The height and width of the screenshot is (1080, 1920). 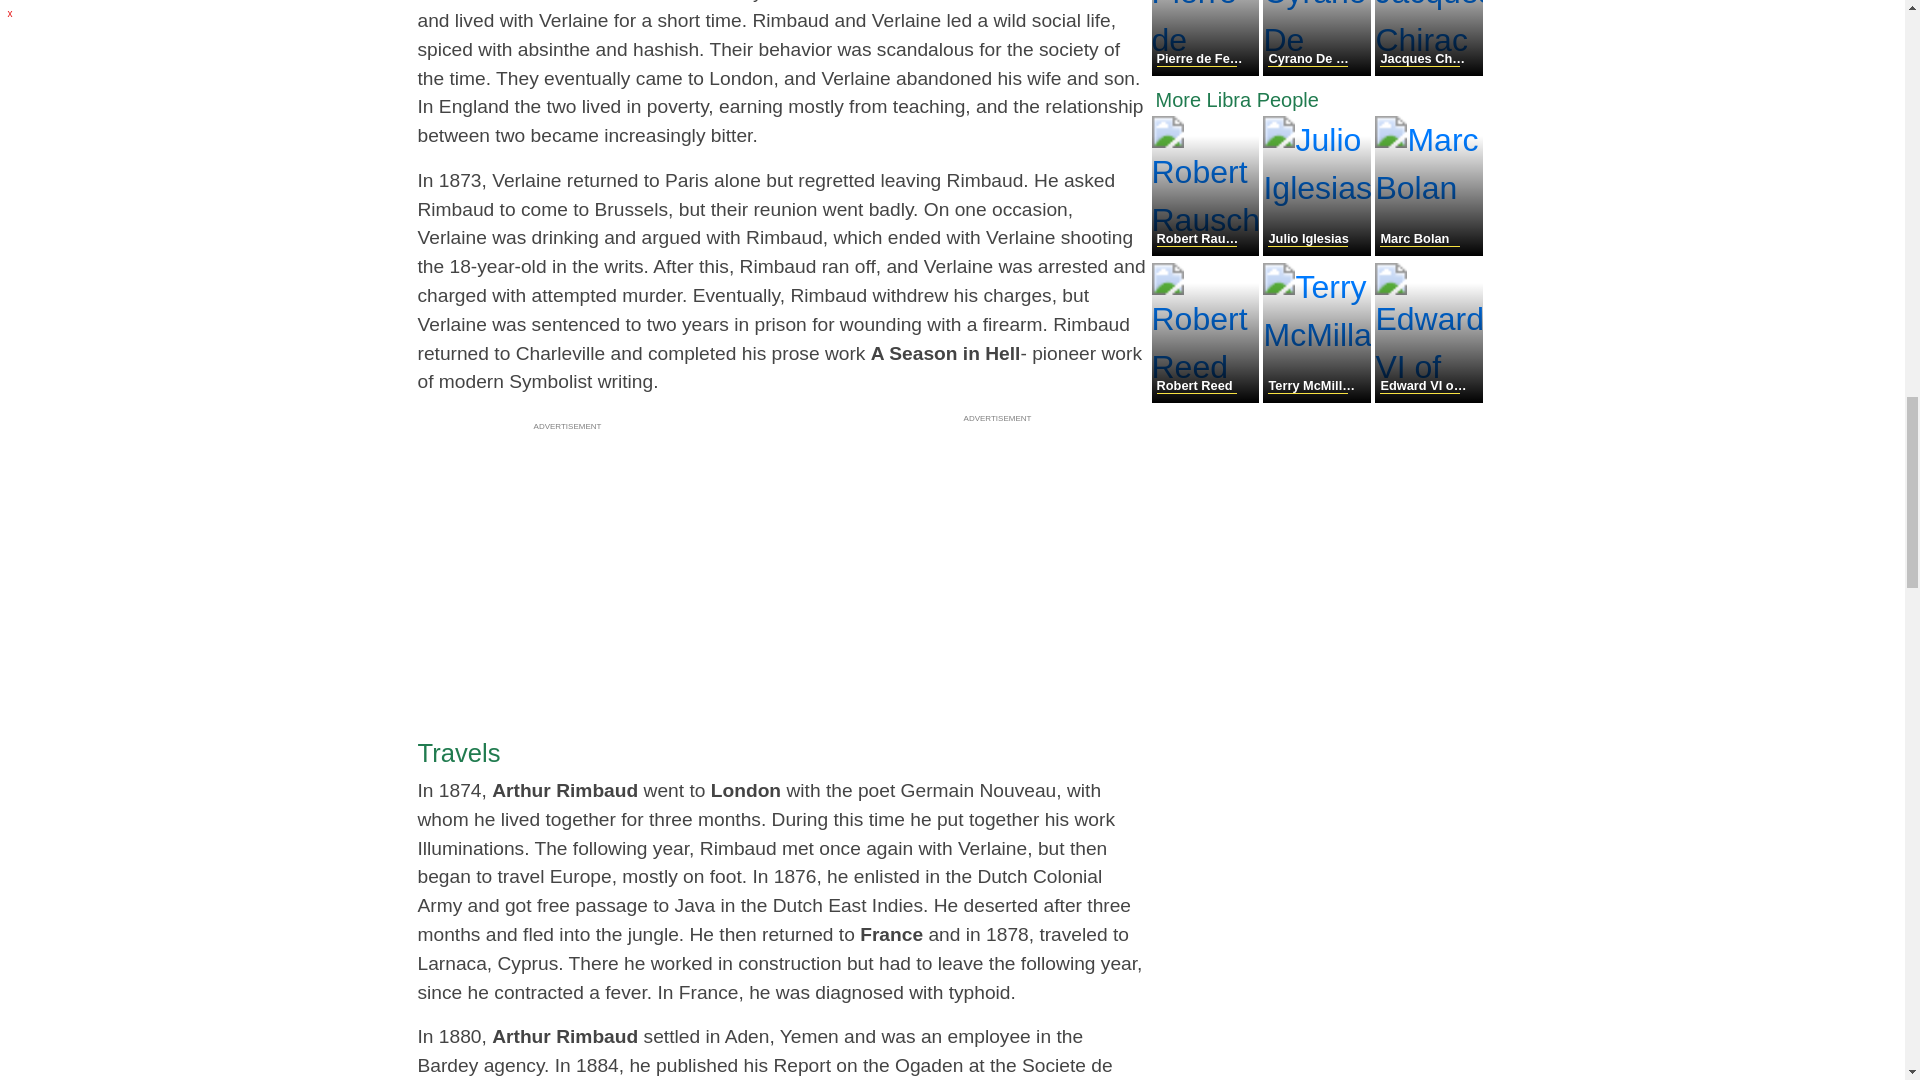 What do you see at coordinates (1428, 70) in the screenshot?
I see `Jacques Chirac` at bounding box center [1428, 70].